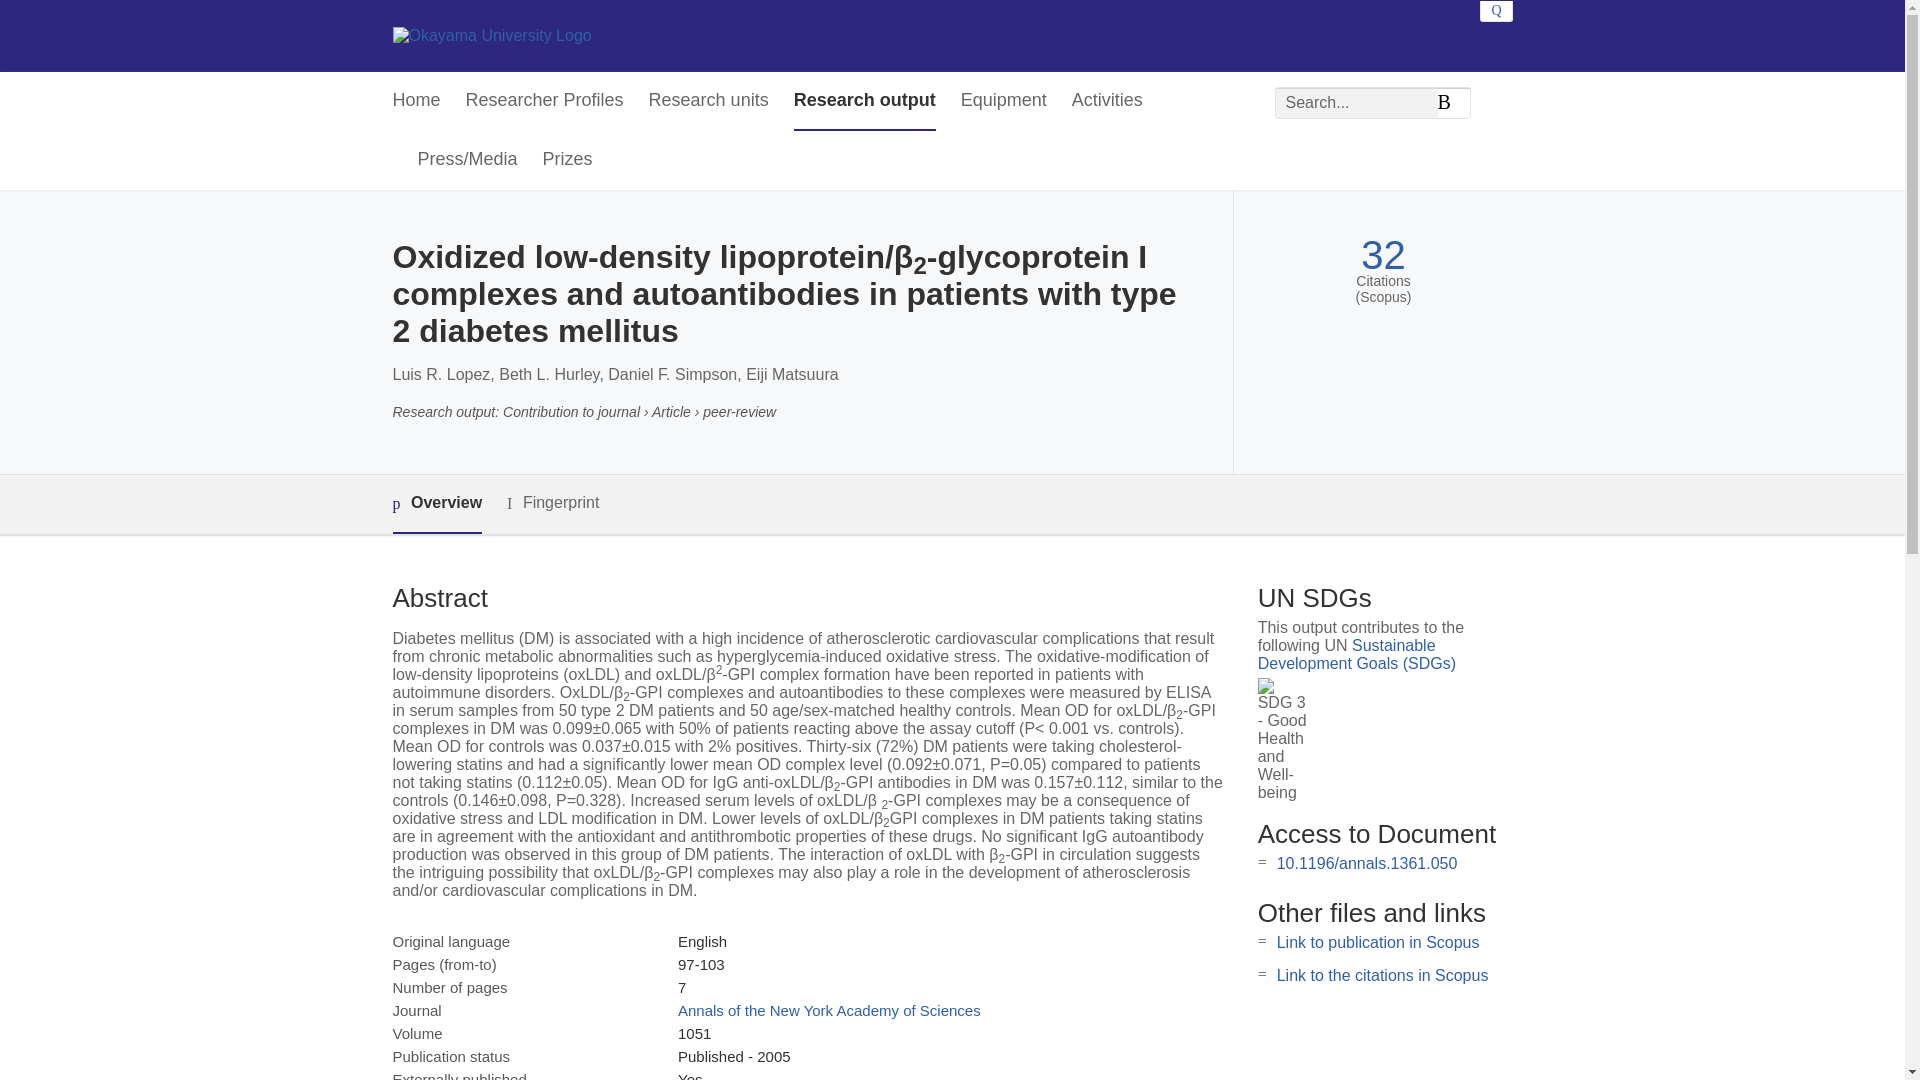 Image resolution: width=1920 pixels, height=1080 pixels. I want to click on 32, so click(1383, 255).